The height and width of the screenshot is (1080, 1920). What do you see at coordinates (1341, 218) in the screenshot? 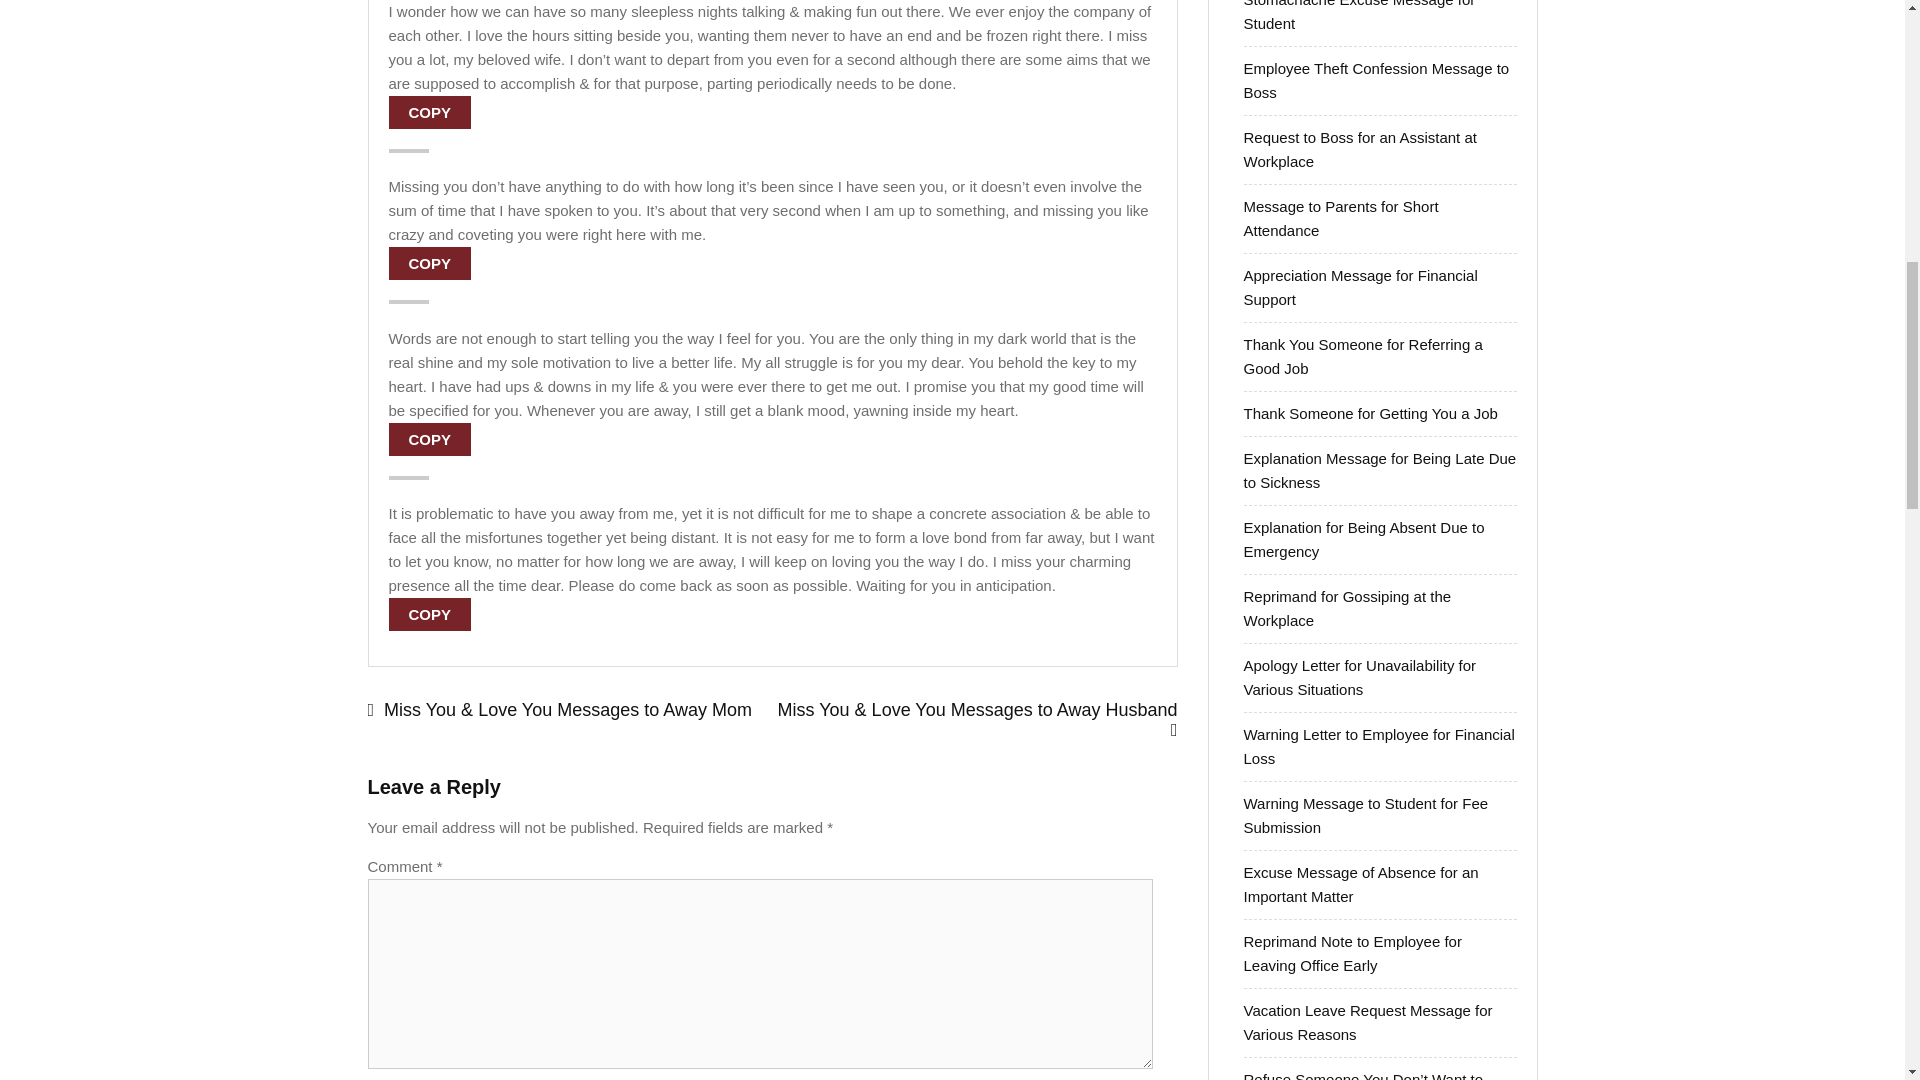
I see `Message to Parents for Short Attendance` at bounding box center [1341, 218].